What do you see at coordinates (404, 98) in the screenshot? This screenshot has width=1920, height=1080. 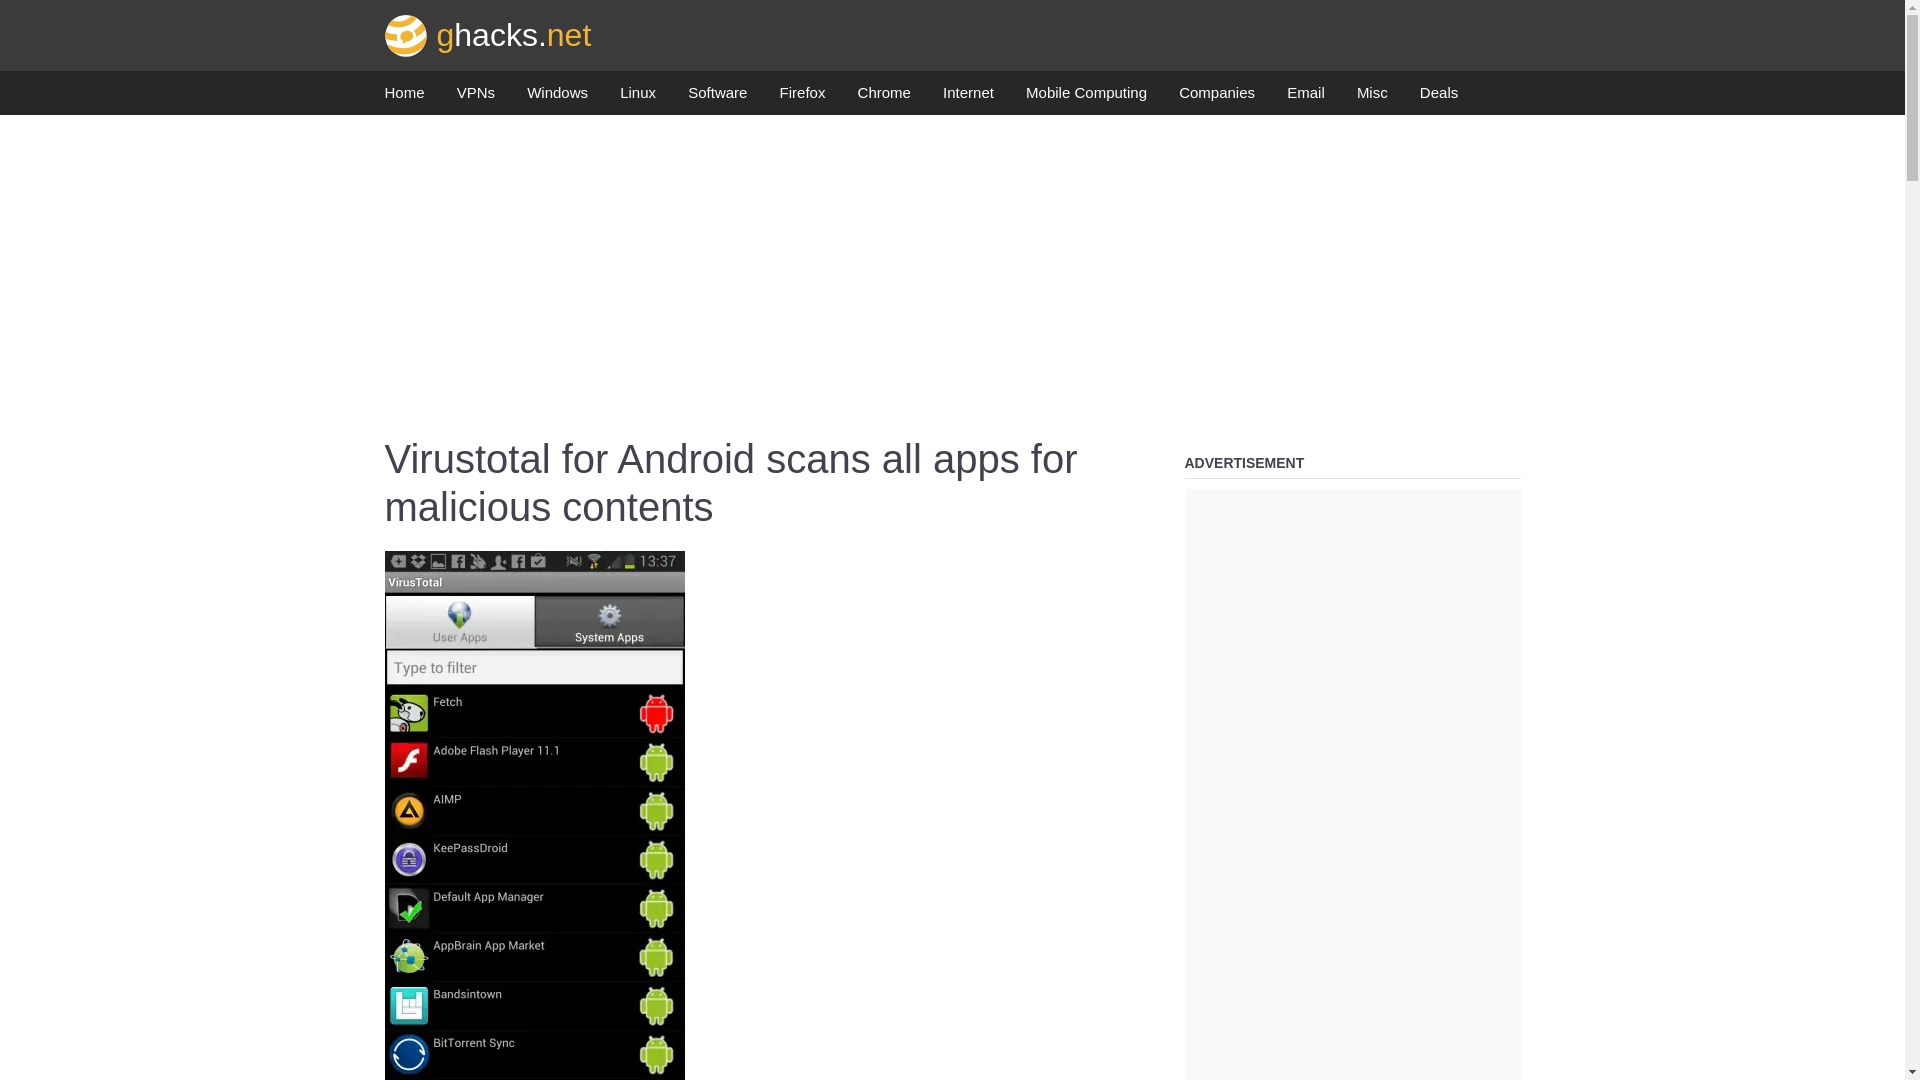 I see `Home` at bounding box center [404, 98].